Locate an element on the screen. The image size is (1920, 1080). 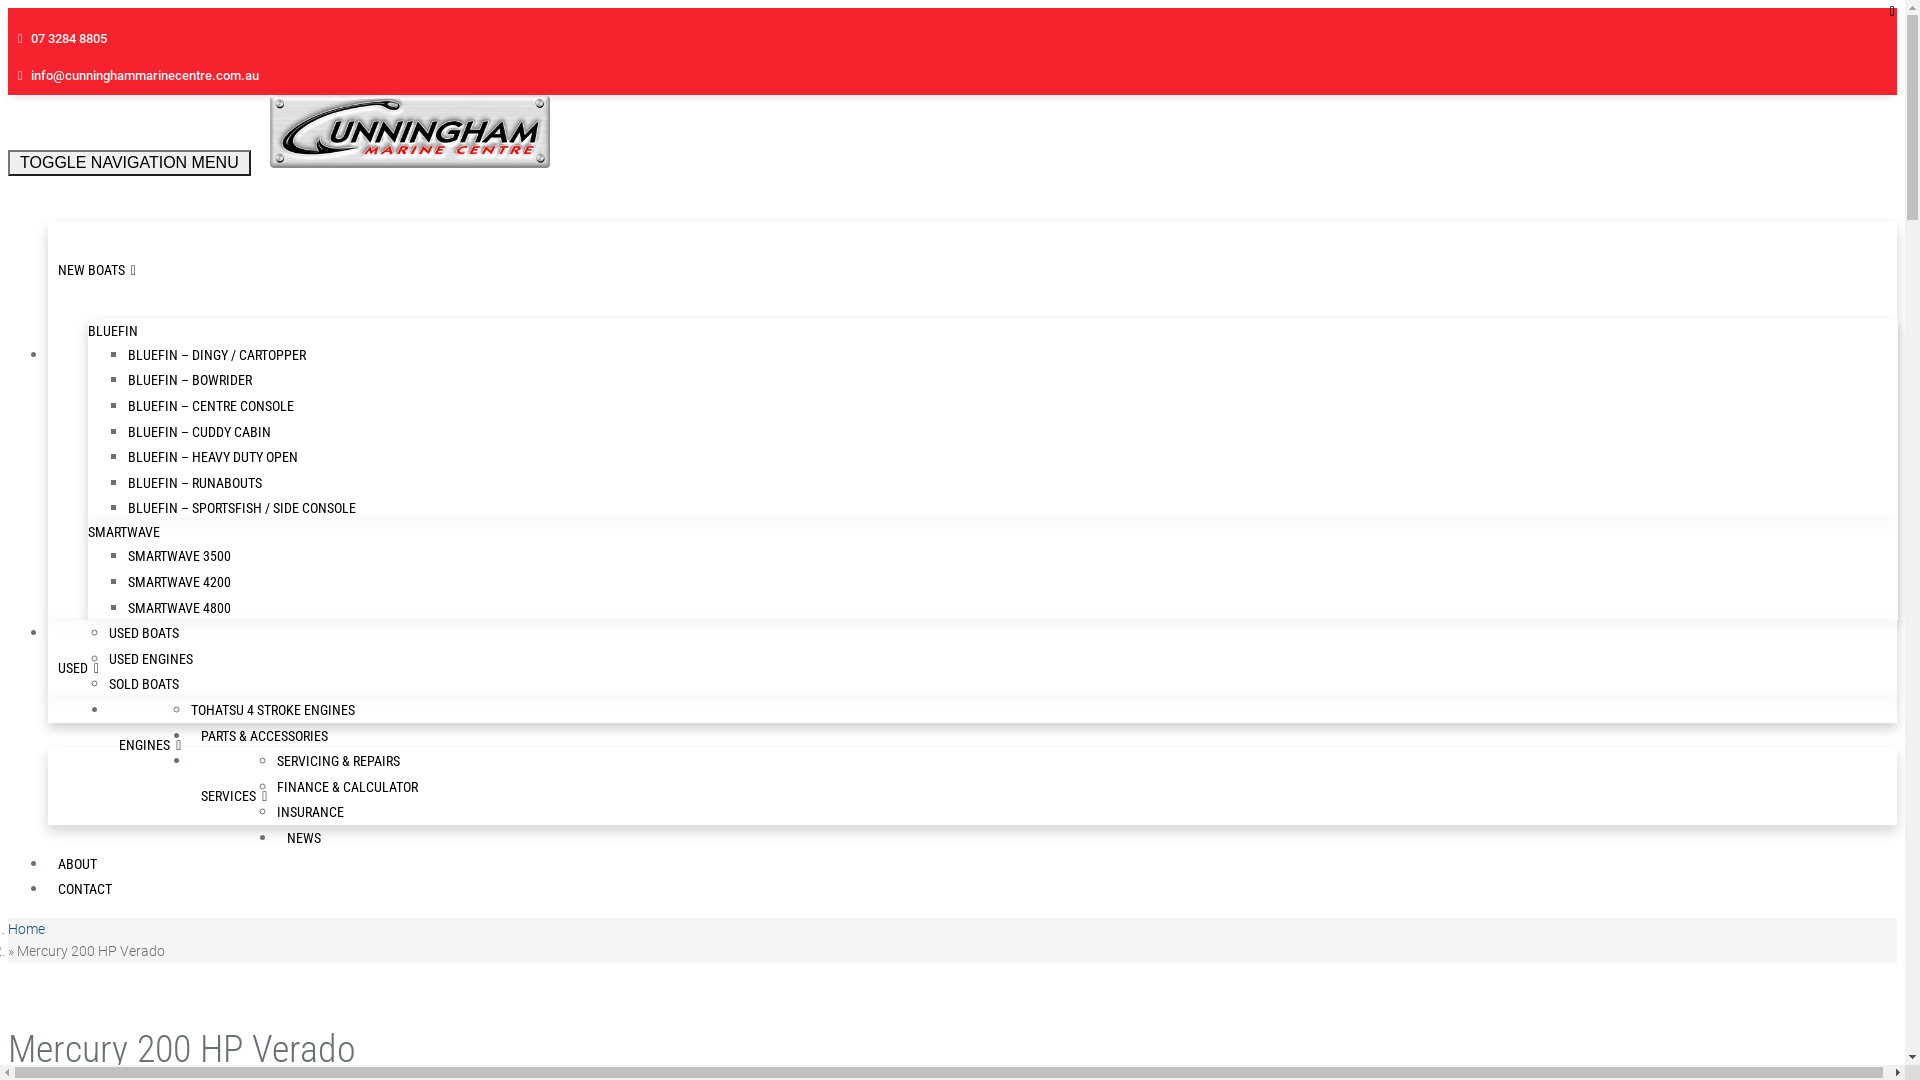
NEW BOATS is located at coordinates (88, 270).